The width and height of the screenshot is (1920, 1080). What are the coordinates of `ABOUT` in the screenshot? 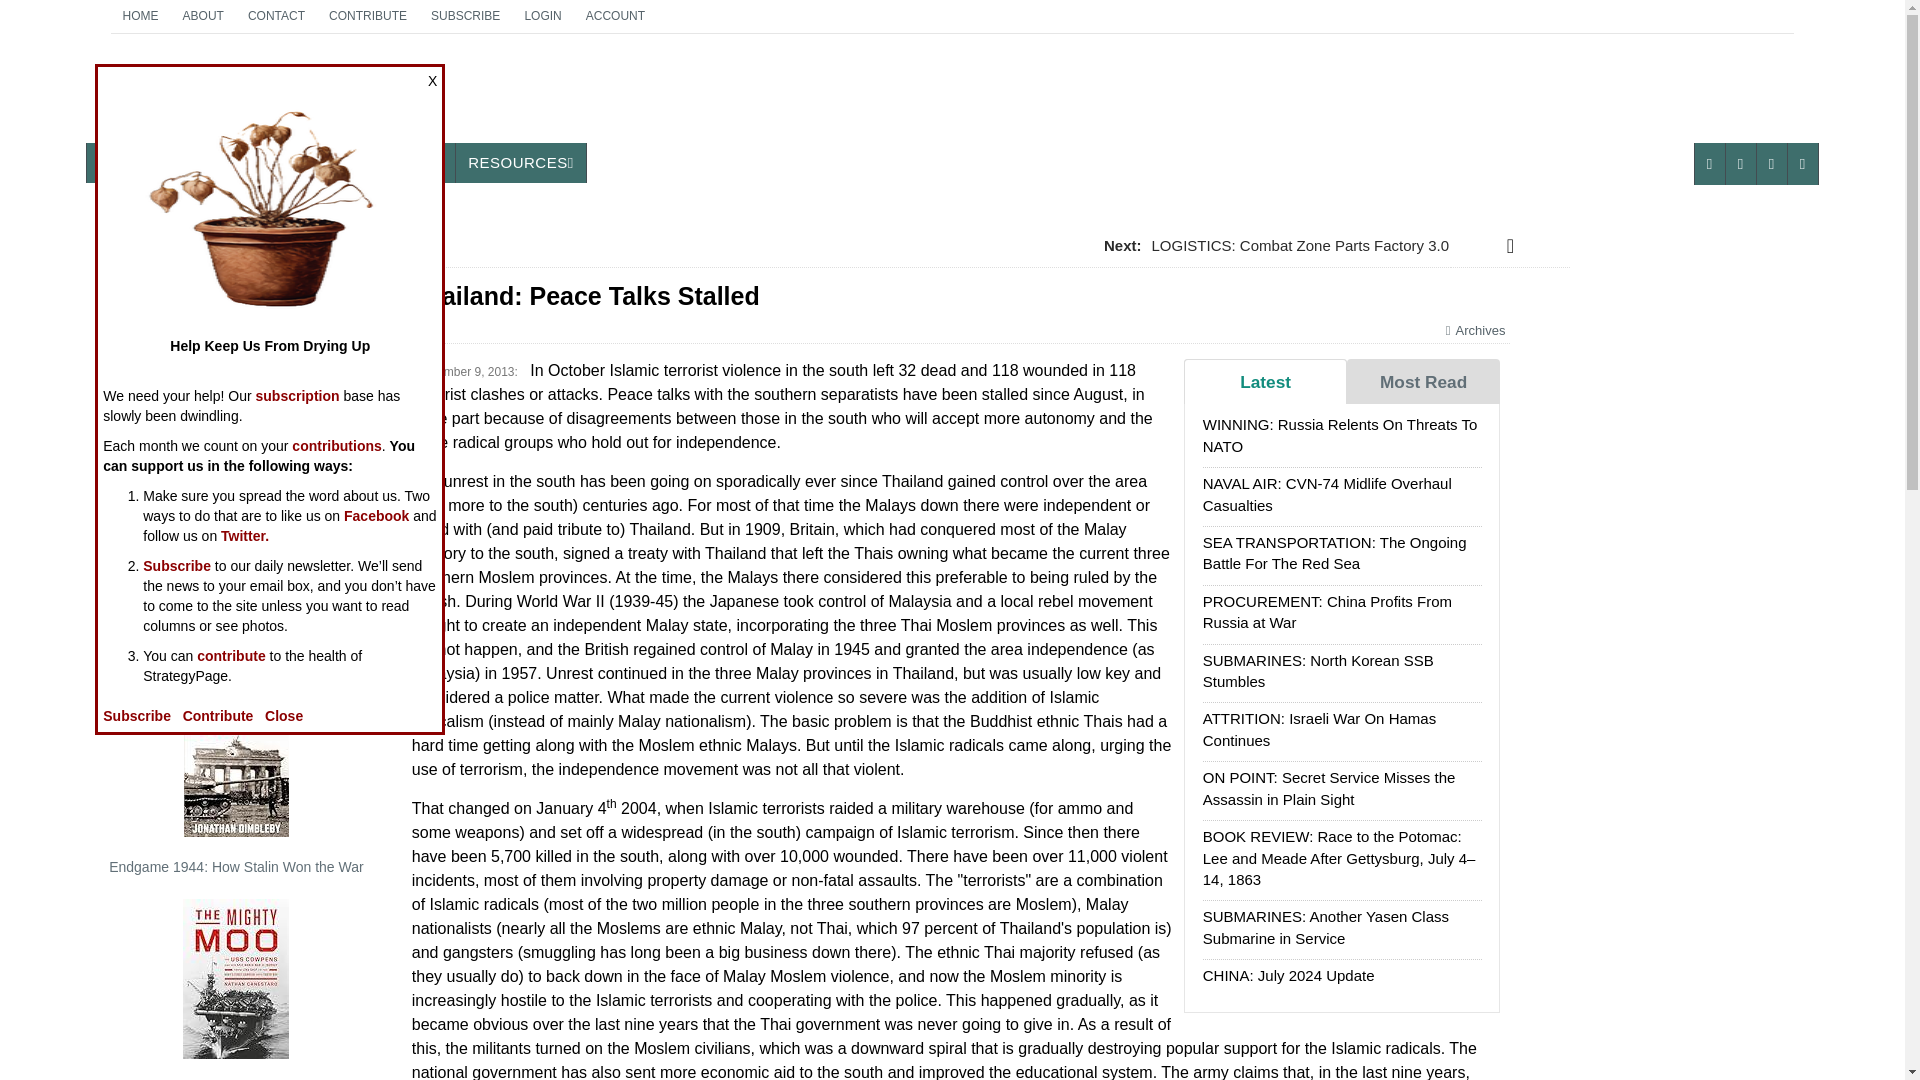 It's located at (367, 16).